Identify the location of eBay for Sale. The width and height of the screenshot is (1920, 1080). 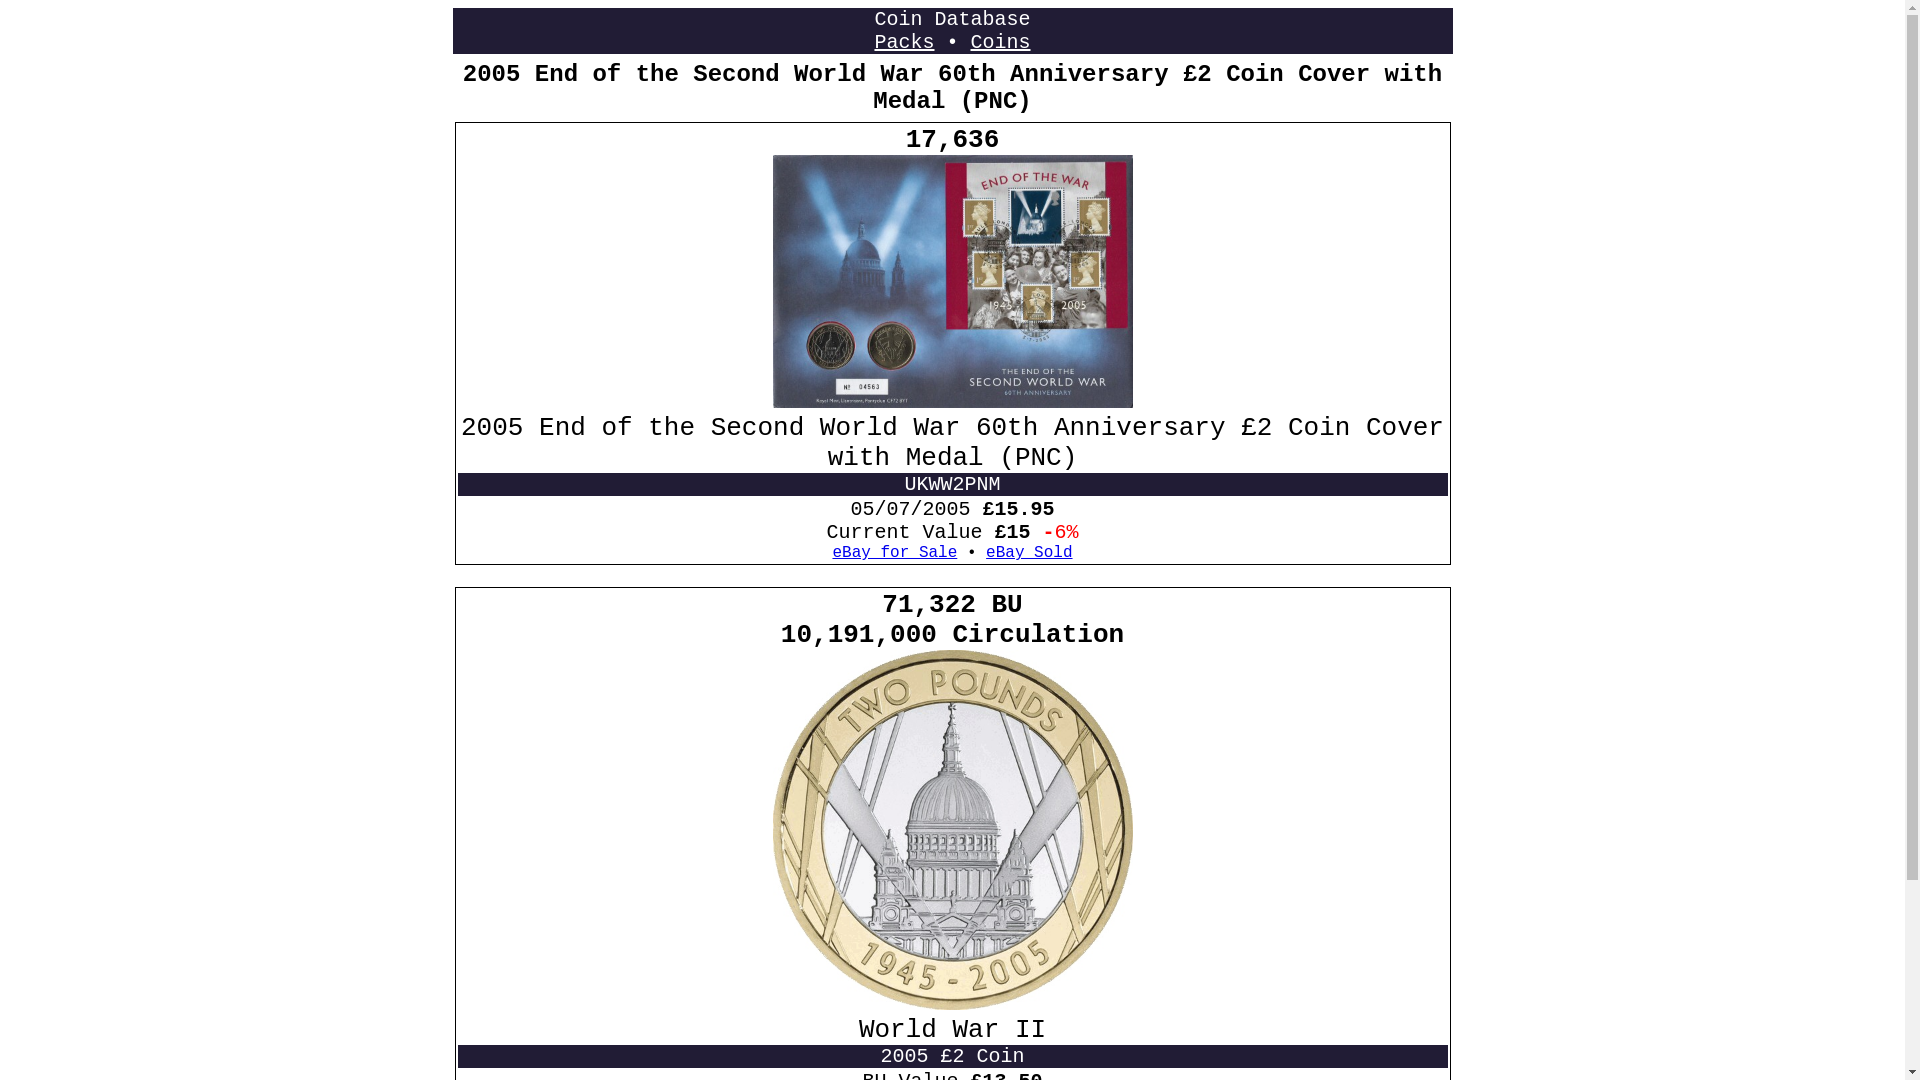
(894, 552).